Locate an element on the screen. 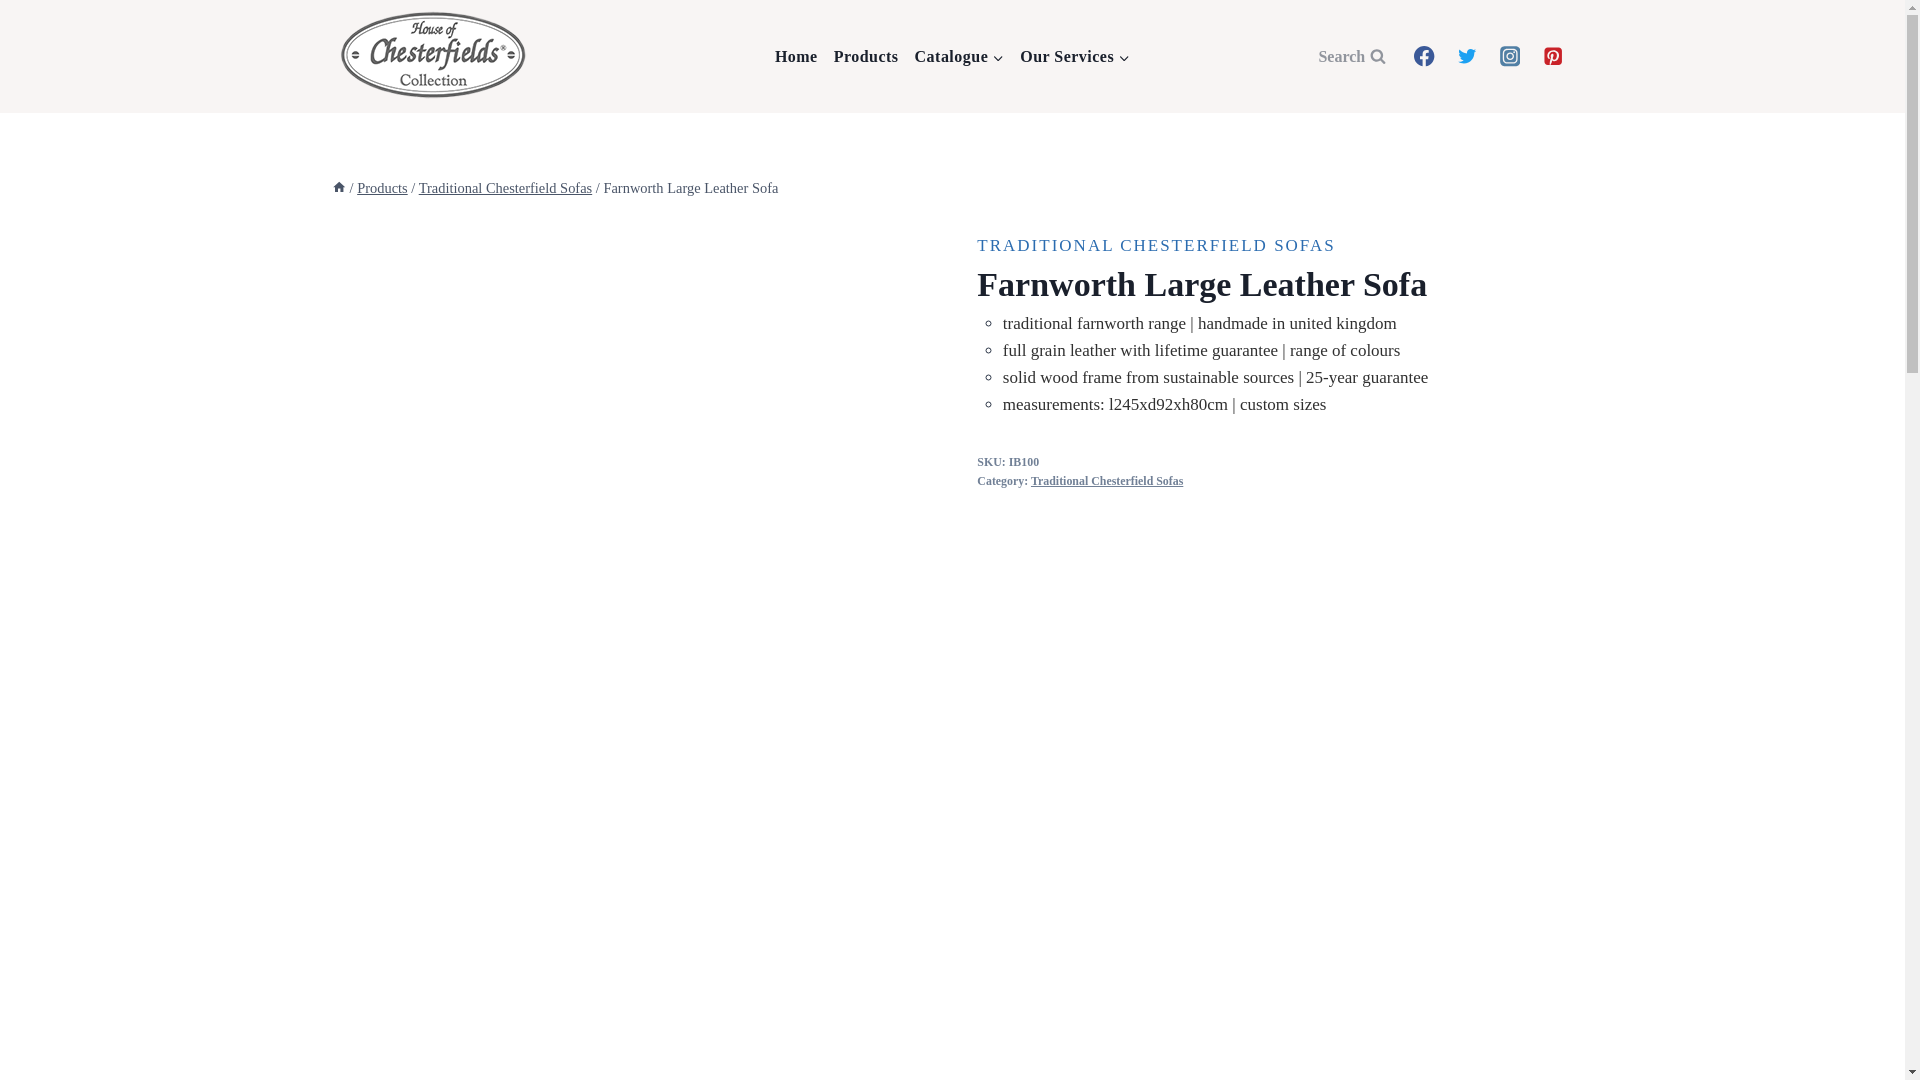 The image size is (1920, 1080). Products is located at coordinates (382, 188).